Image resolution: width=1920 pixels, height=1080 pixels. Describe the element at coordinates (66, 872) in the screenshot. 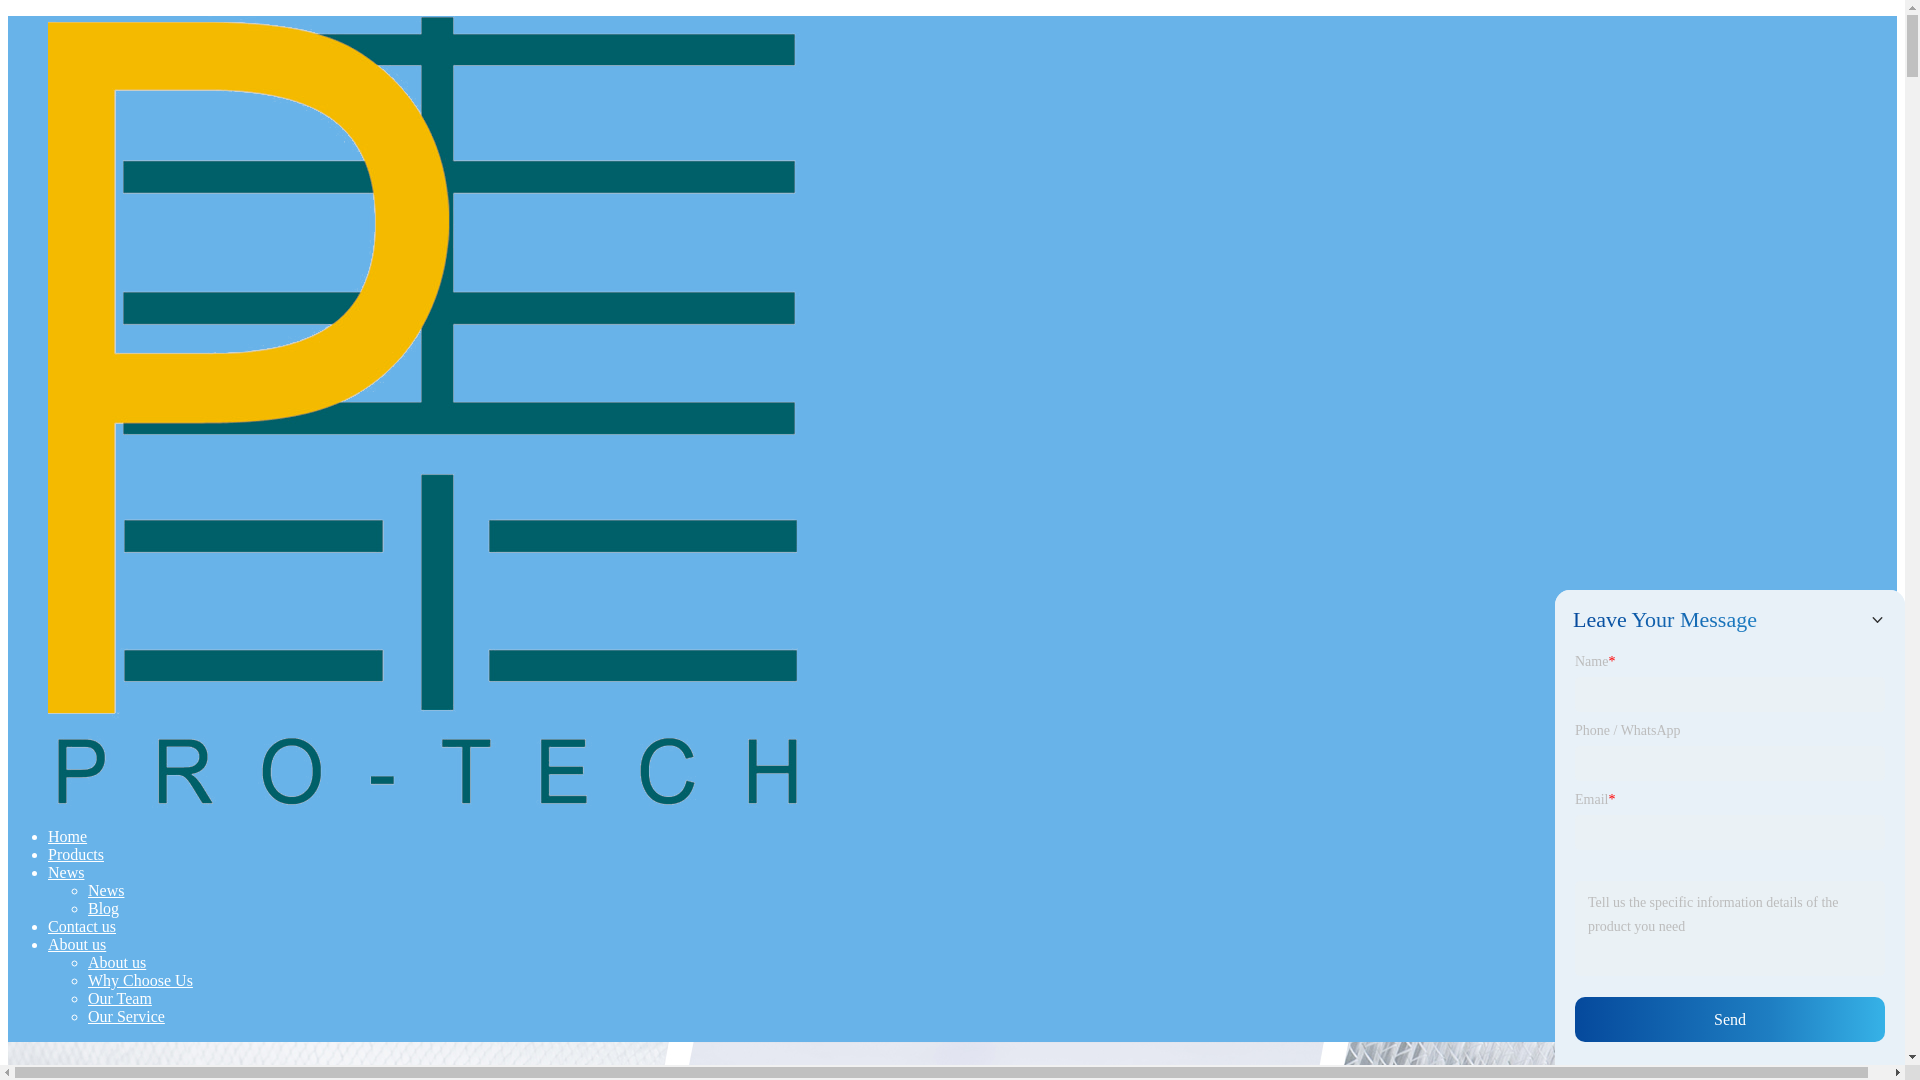

I see `News` at that location.